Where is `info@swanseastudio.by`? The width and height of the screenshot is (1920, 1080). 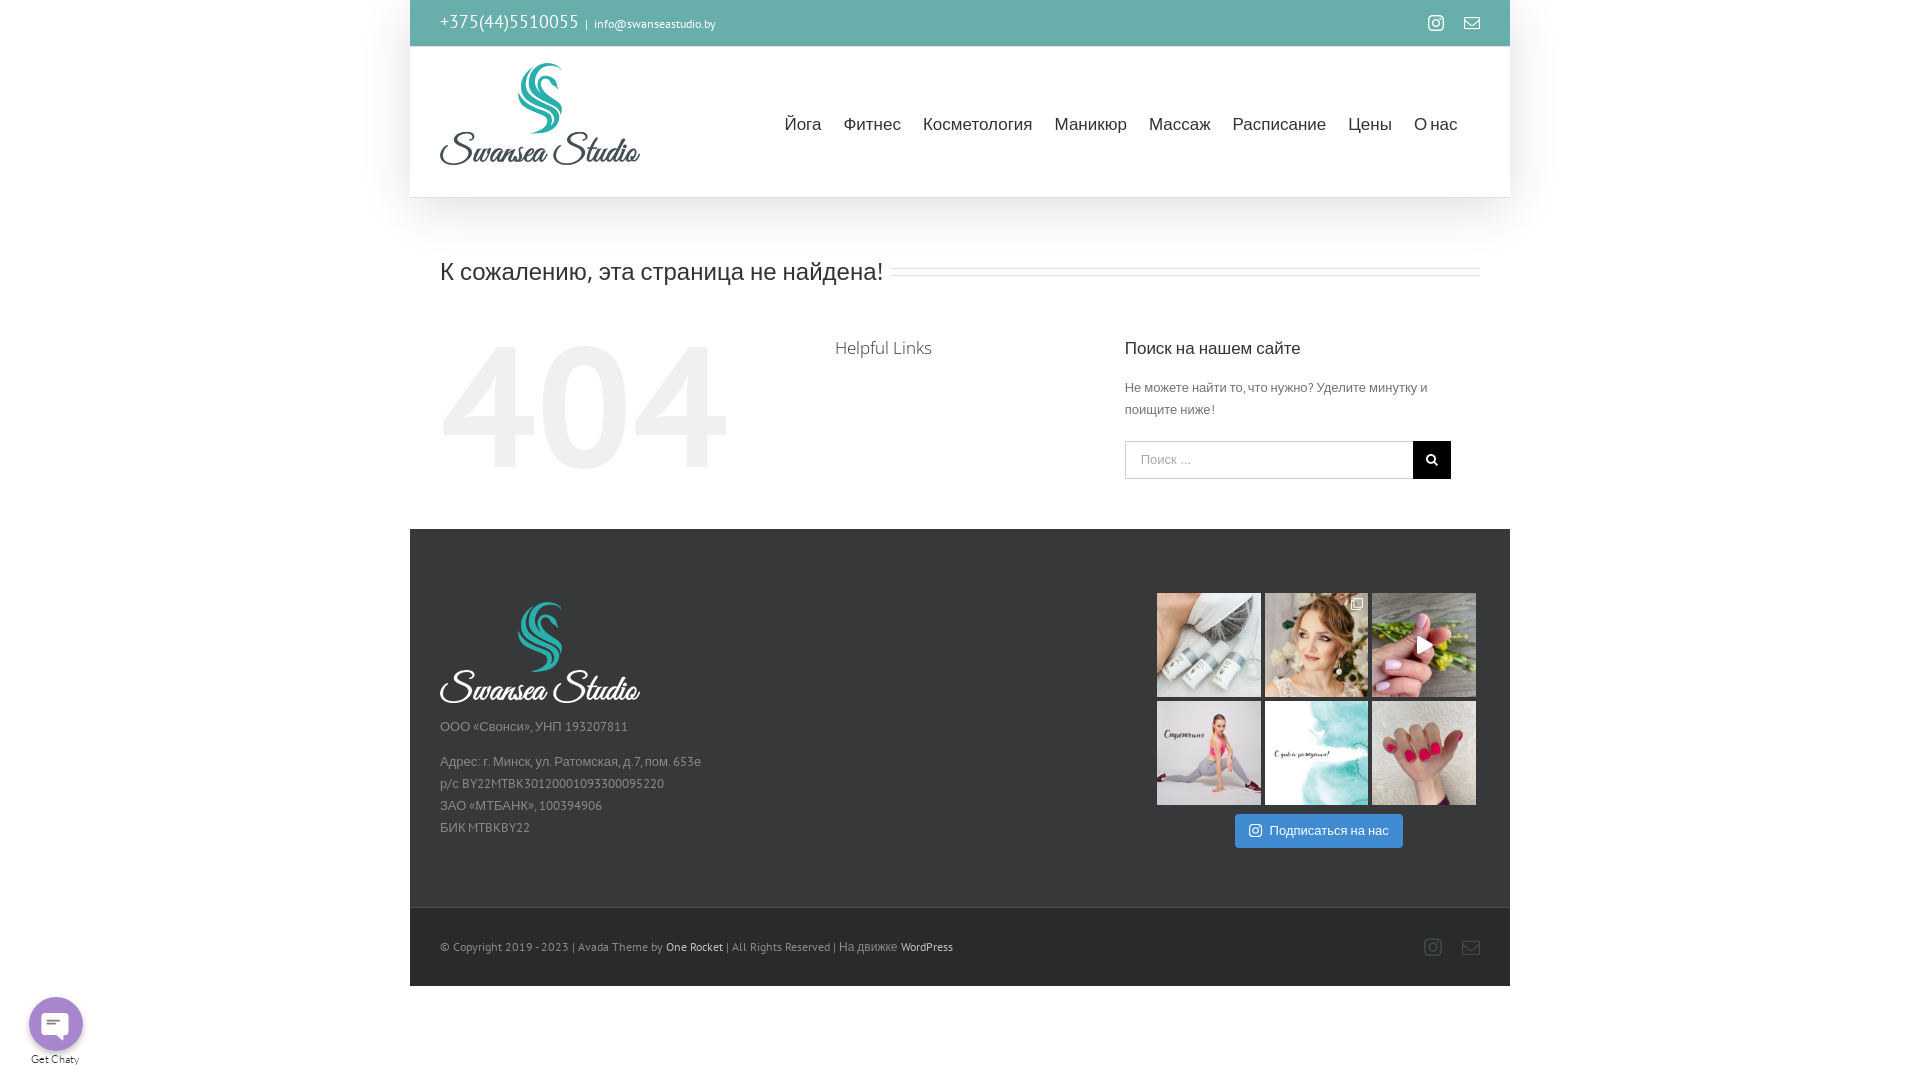
info@swanseastudio.by is located at coordinates (655, 24).